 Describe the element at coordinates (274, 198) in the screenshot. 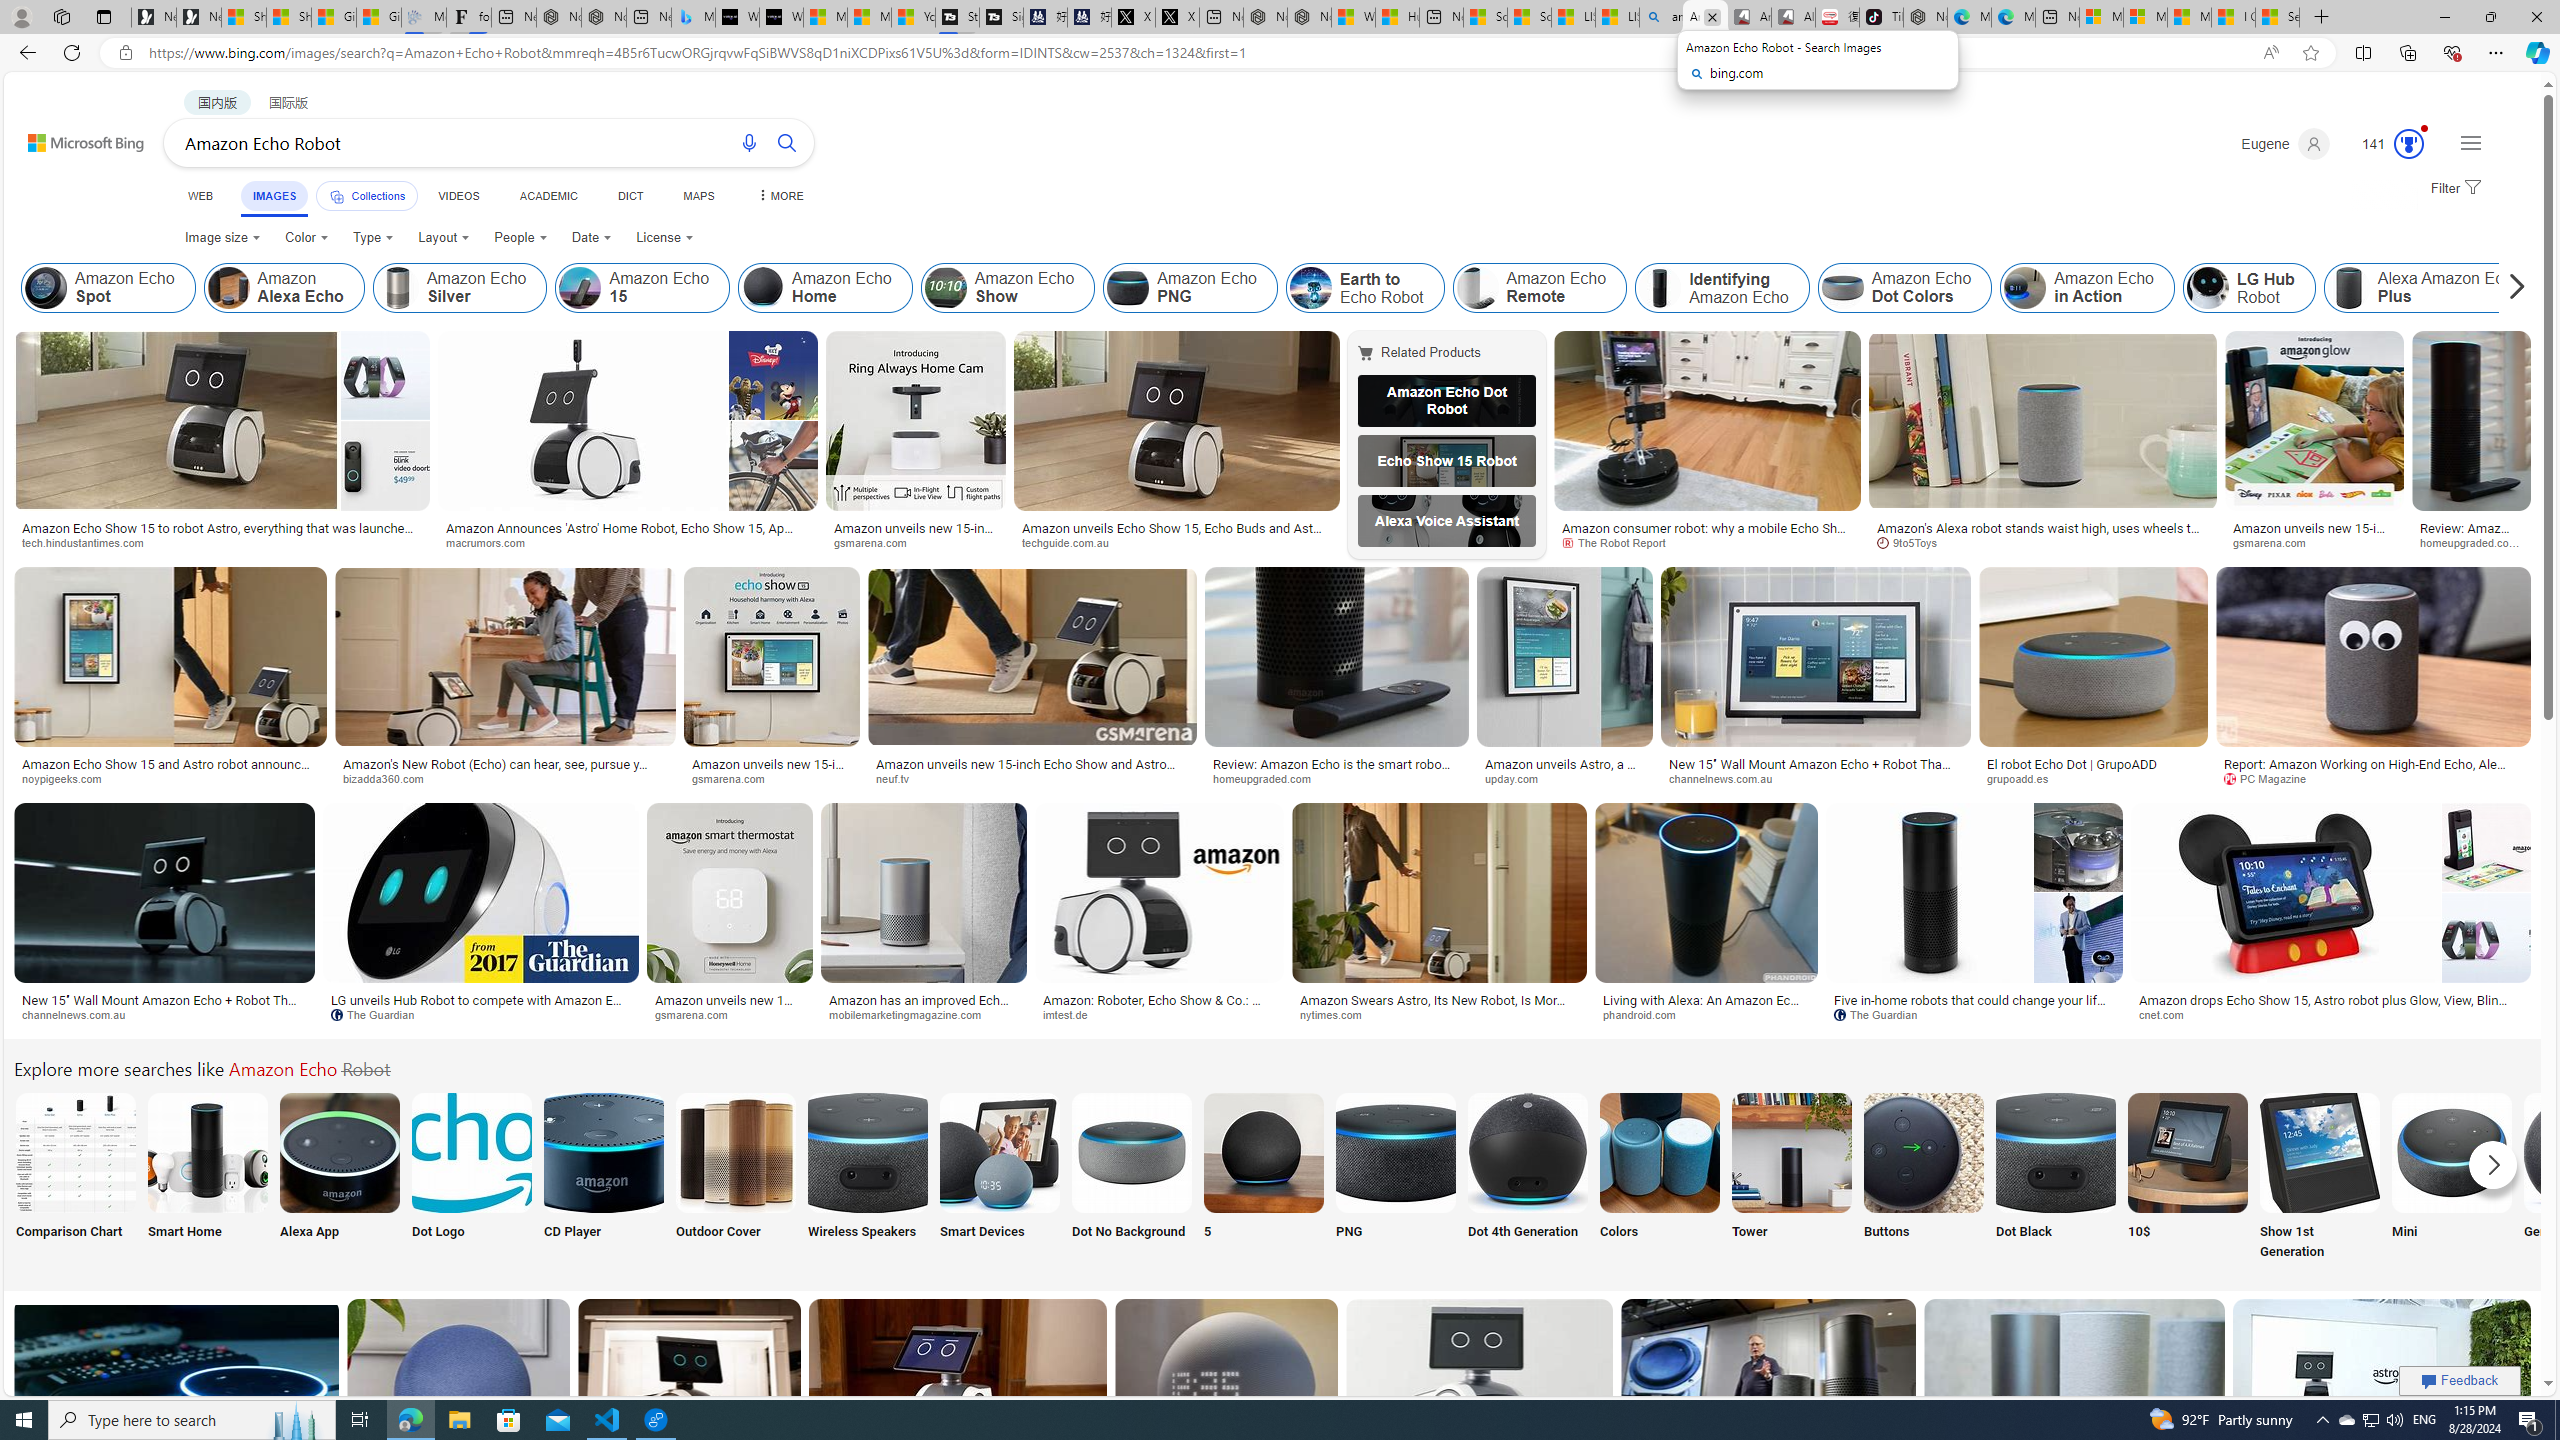

I see `IMAGES` at that location.